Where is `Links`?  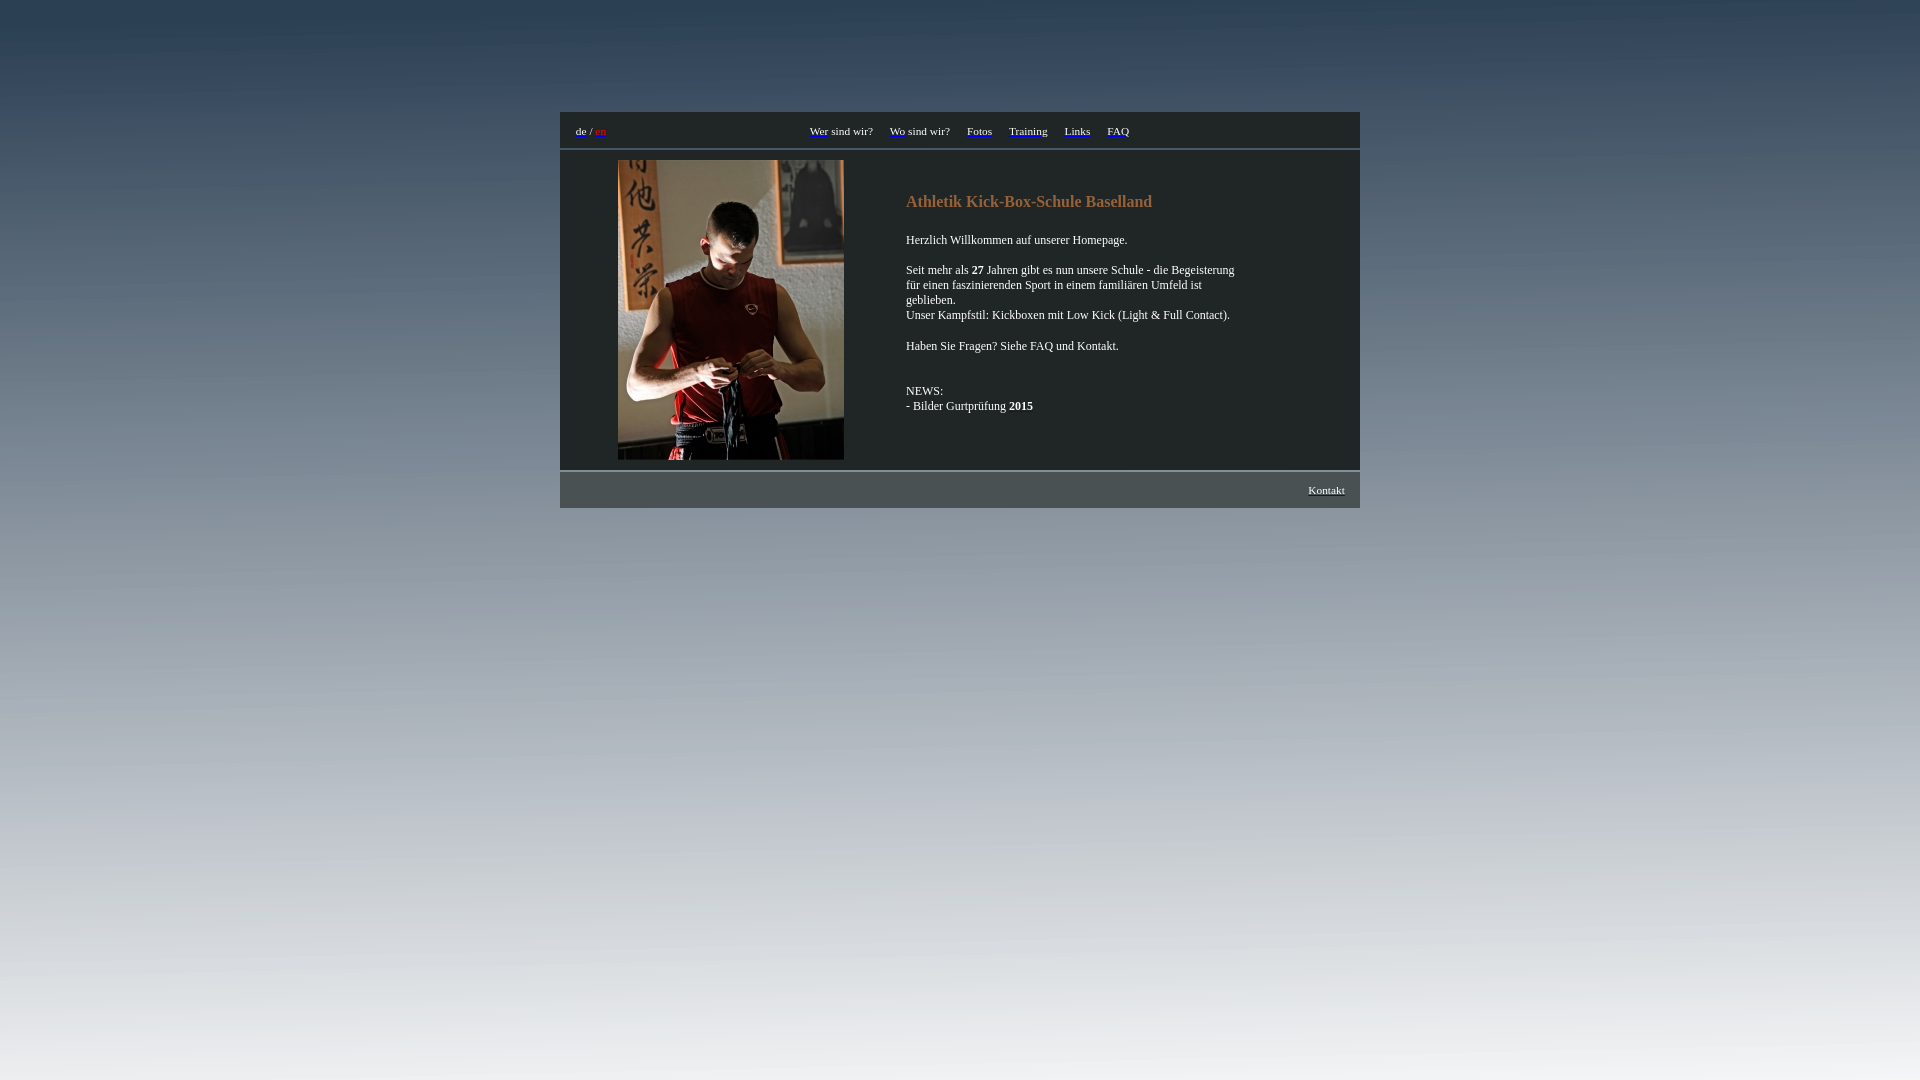
Links is located at coordinates (1078, 131).